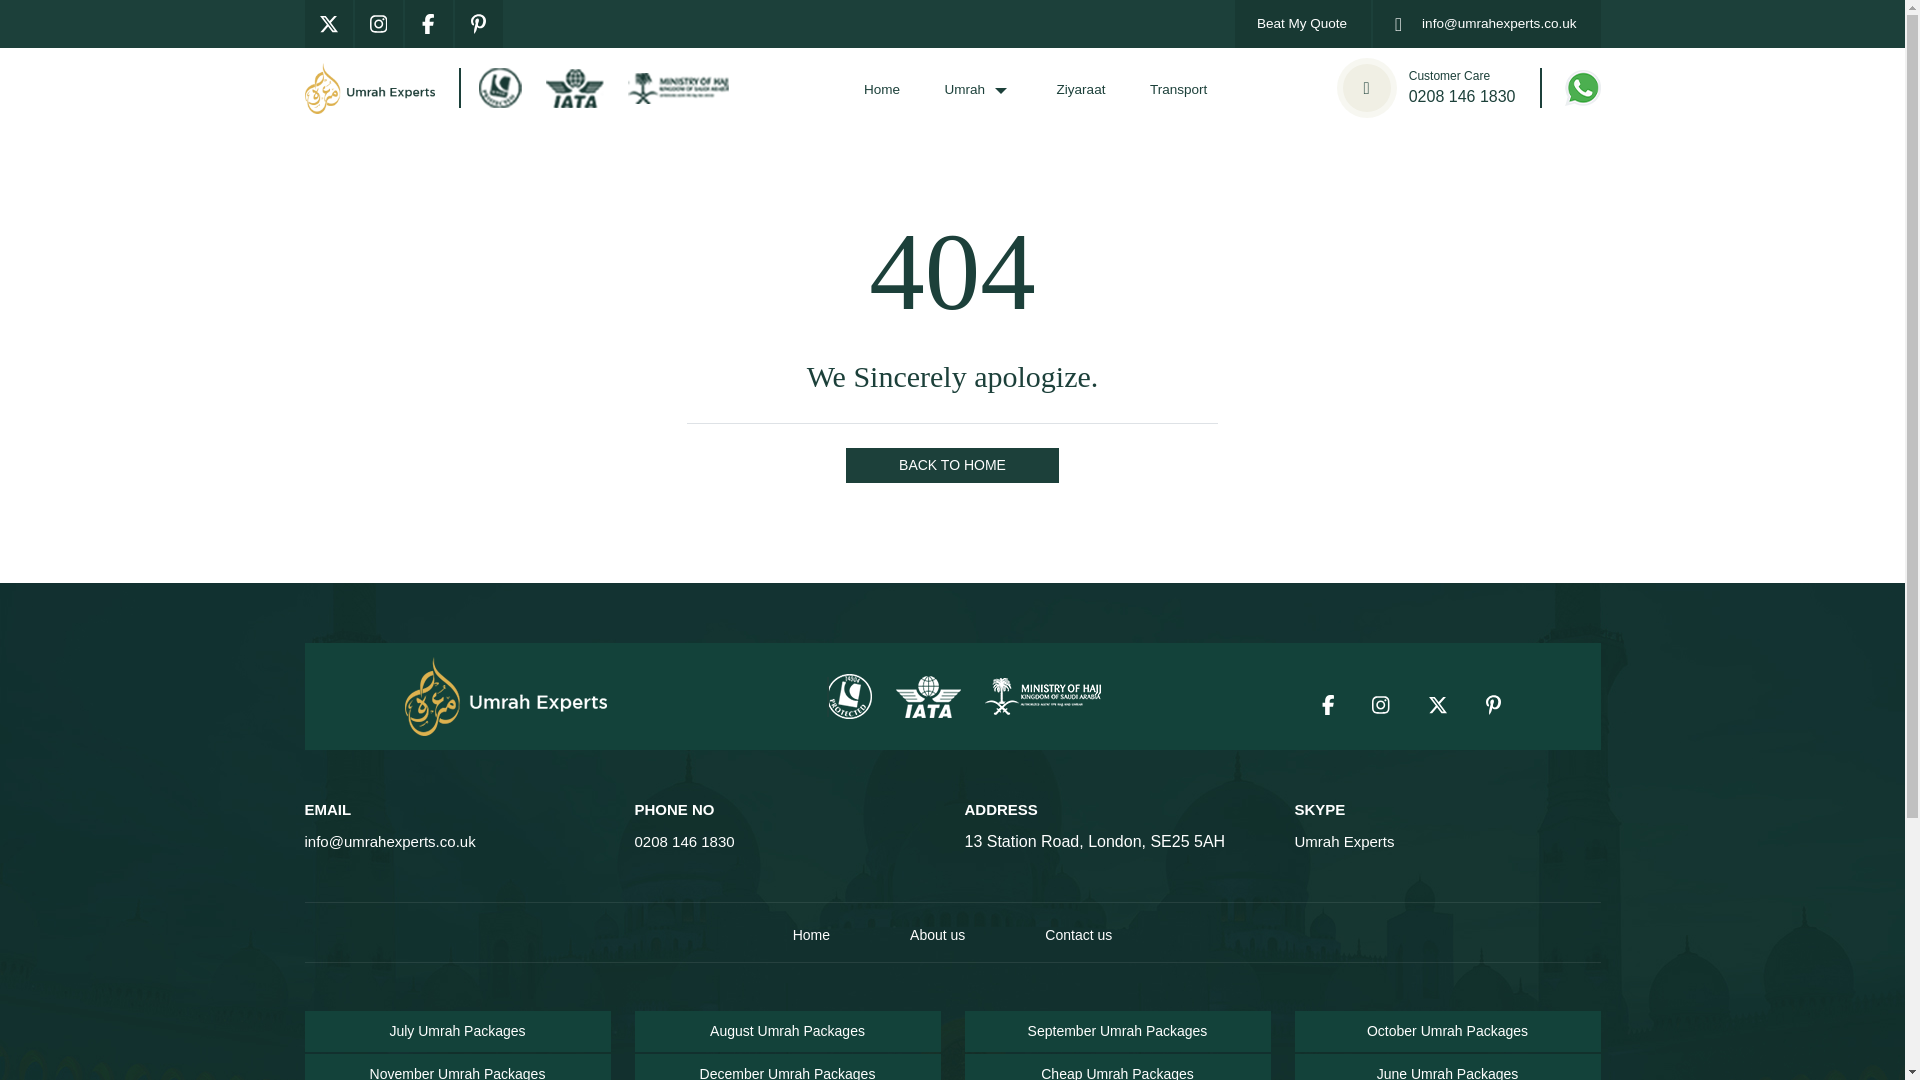  Describe the element at coordinates (1178, 90) in the screenshot. I see `Beat My Quote` at that location.